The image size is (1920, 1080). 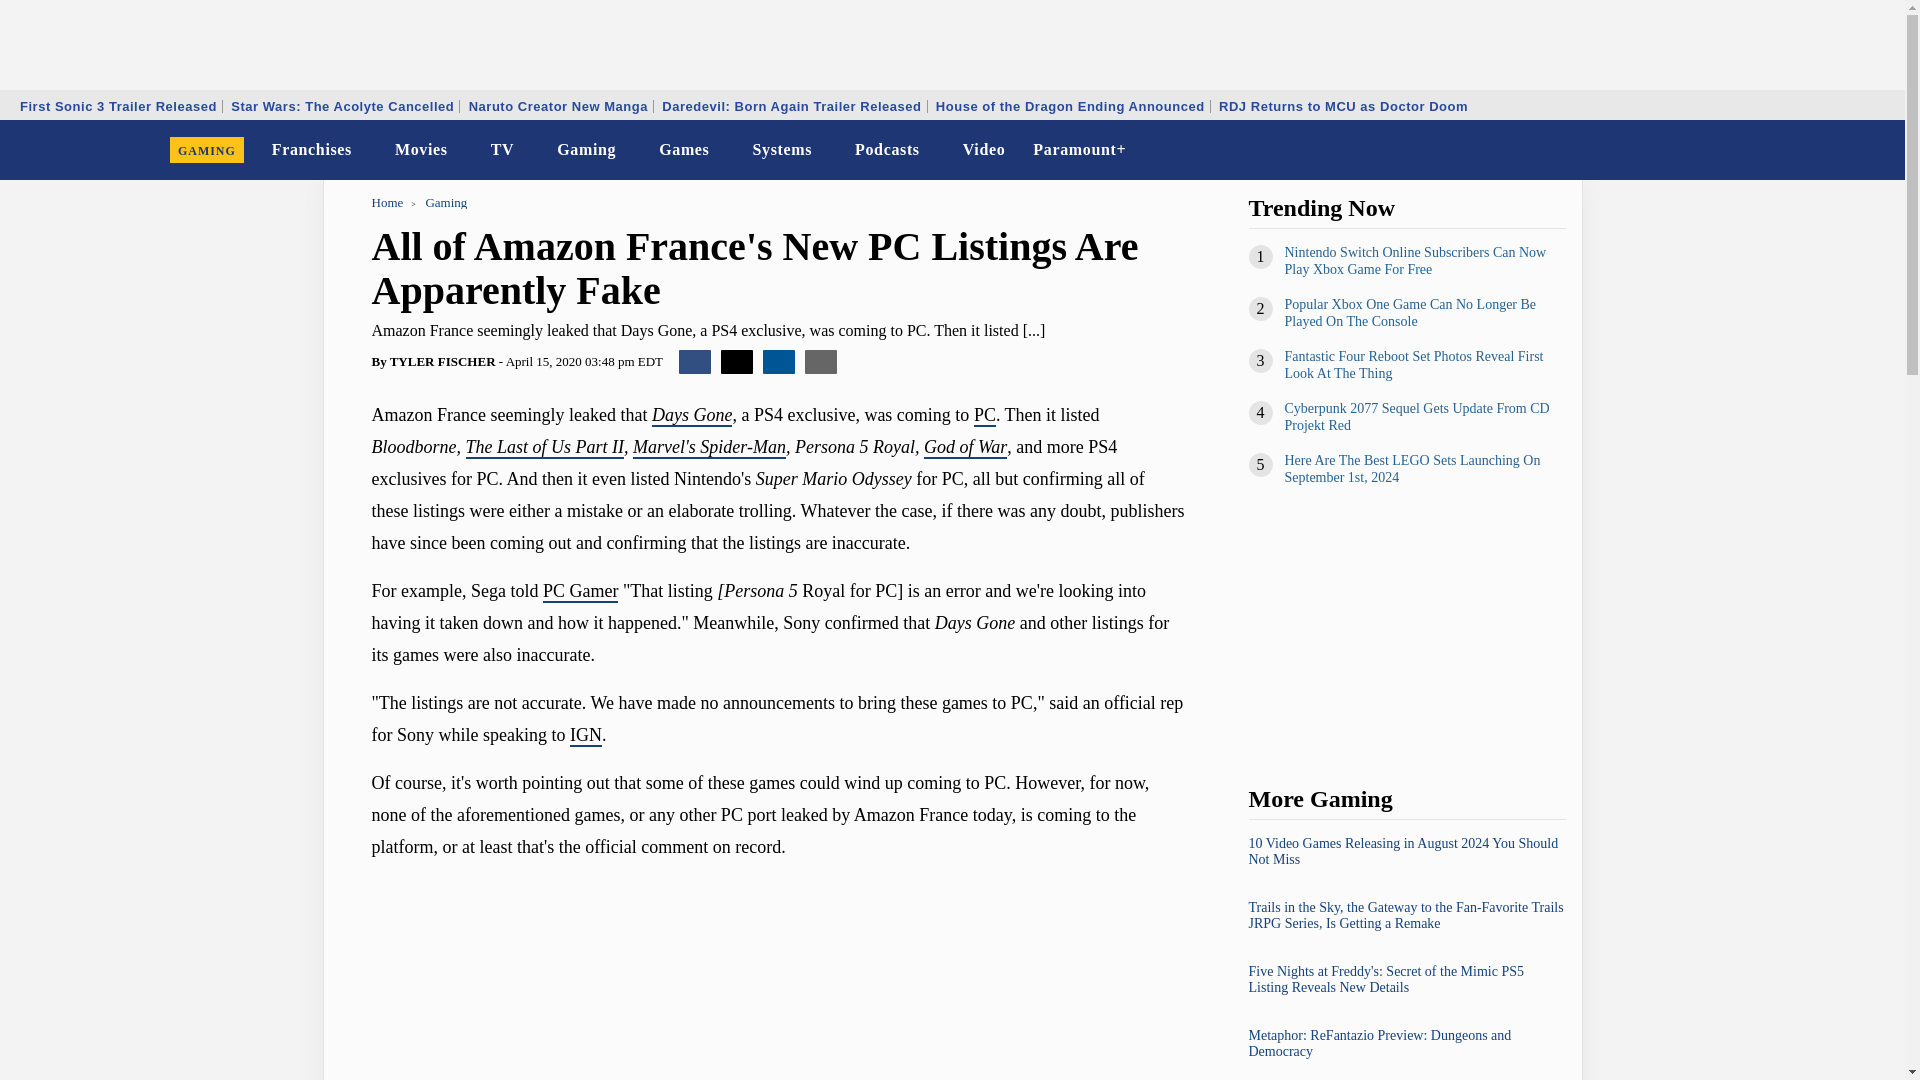 What do you see at coordinates (1876, 150) in the screenshot?
I see `Search` at bounding box center [1876, 150].